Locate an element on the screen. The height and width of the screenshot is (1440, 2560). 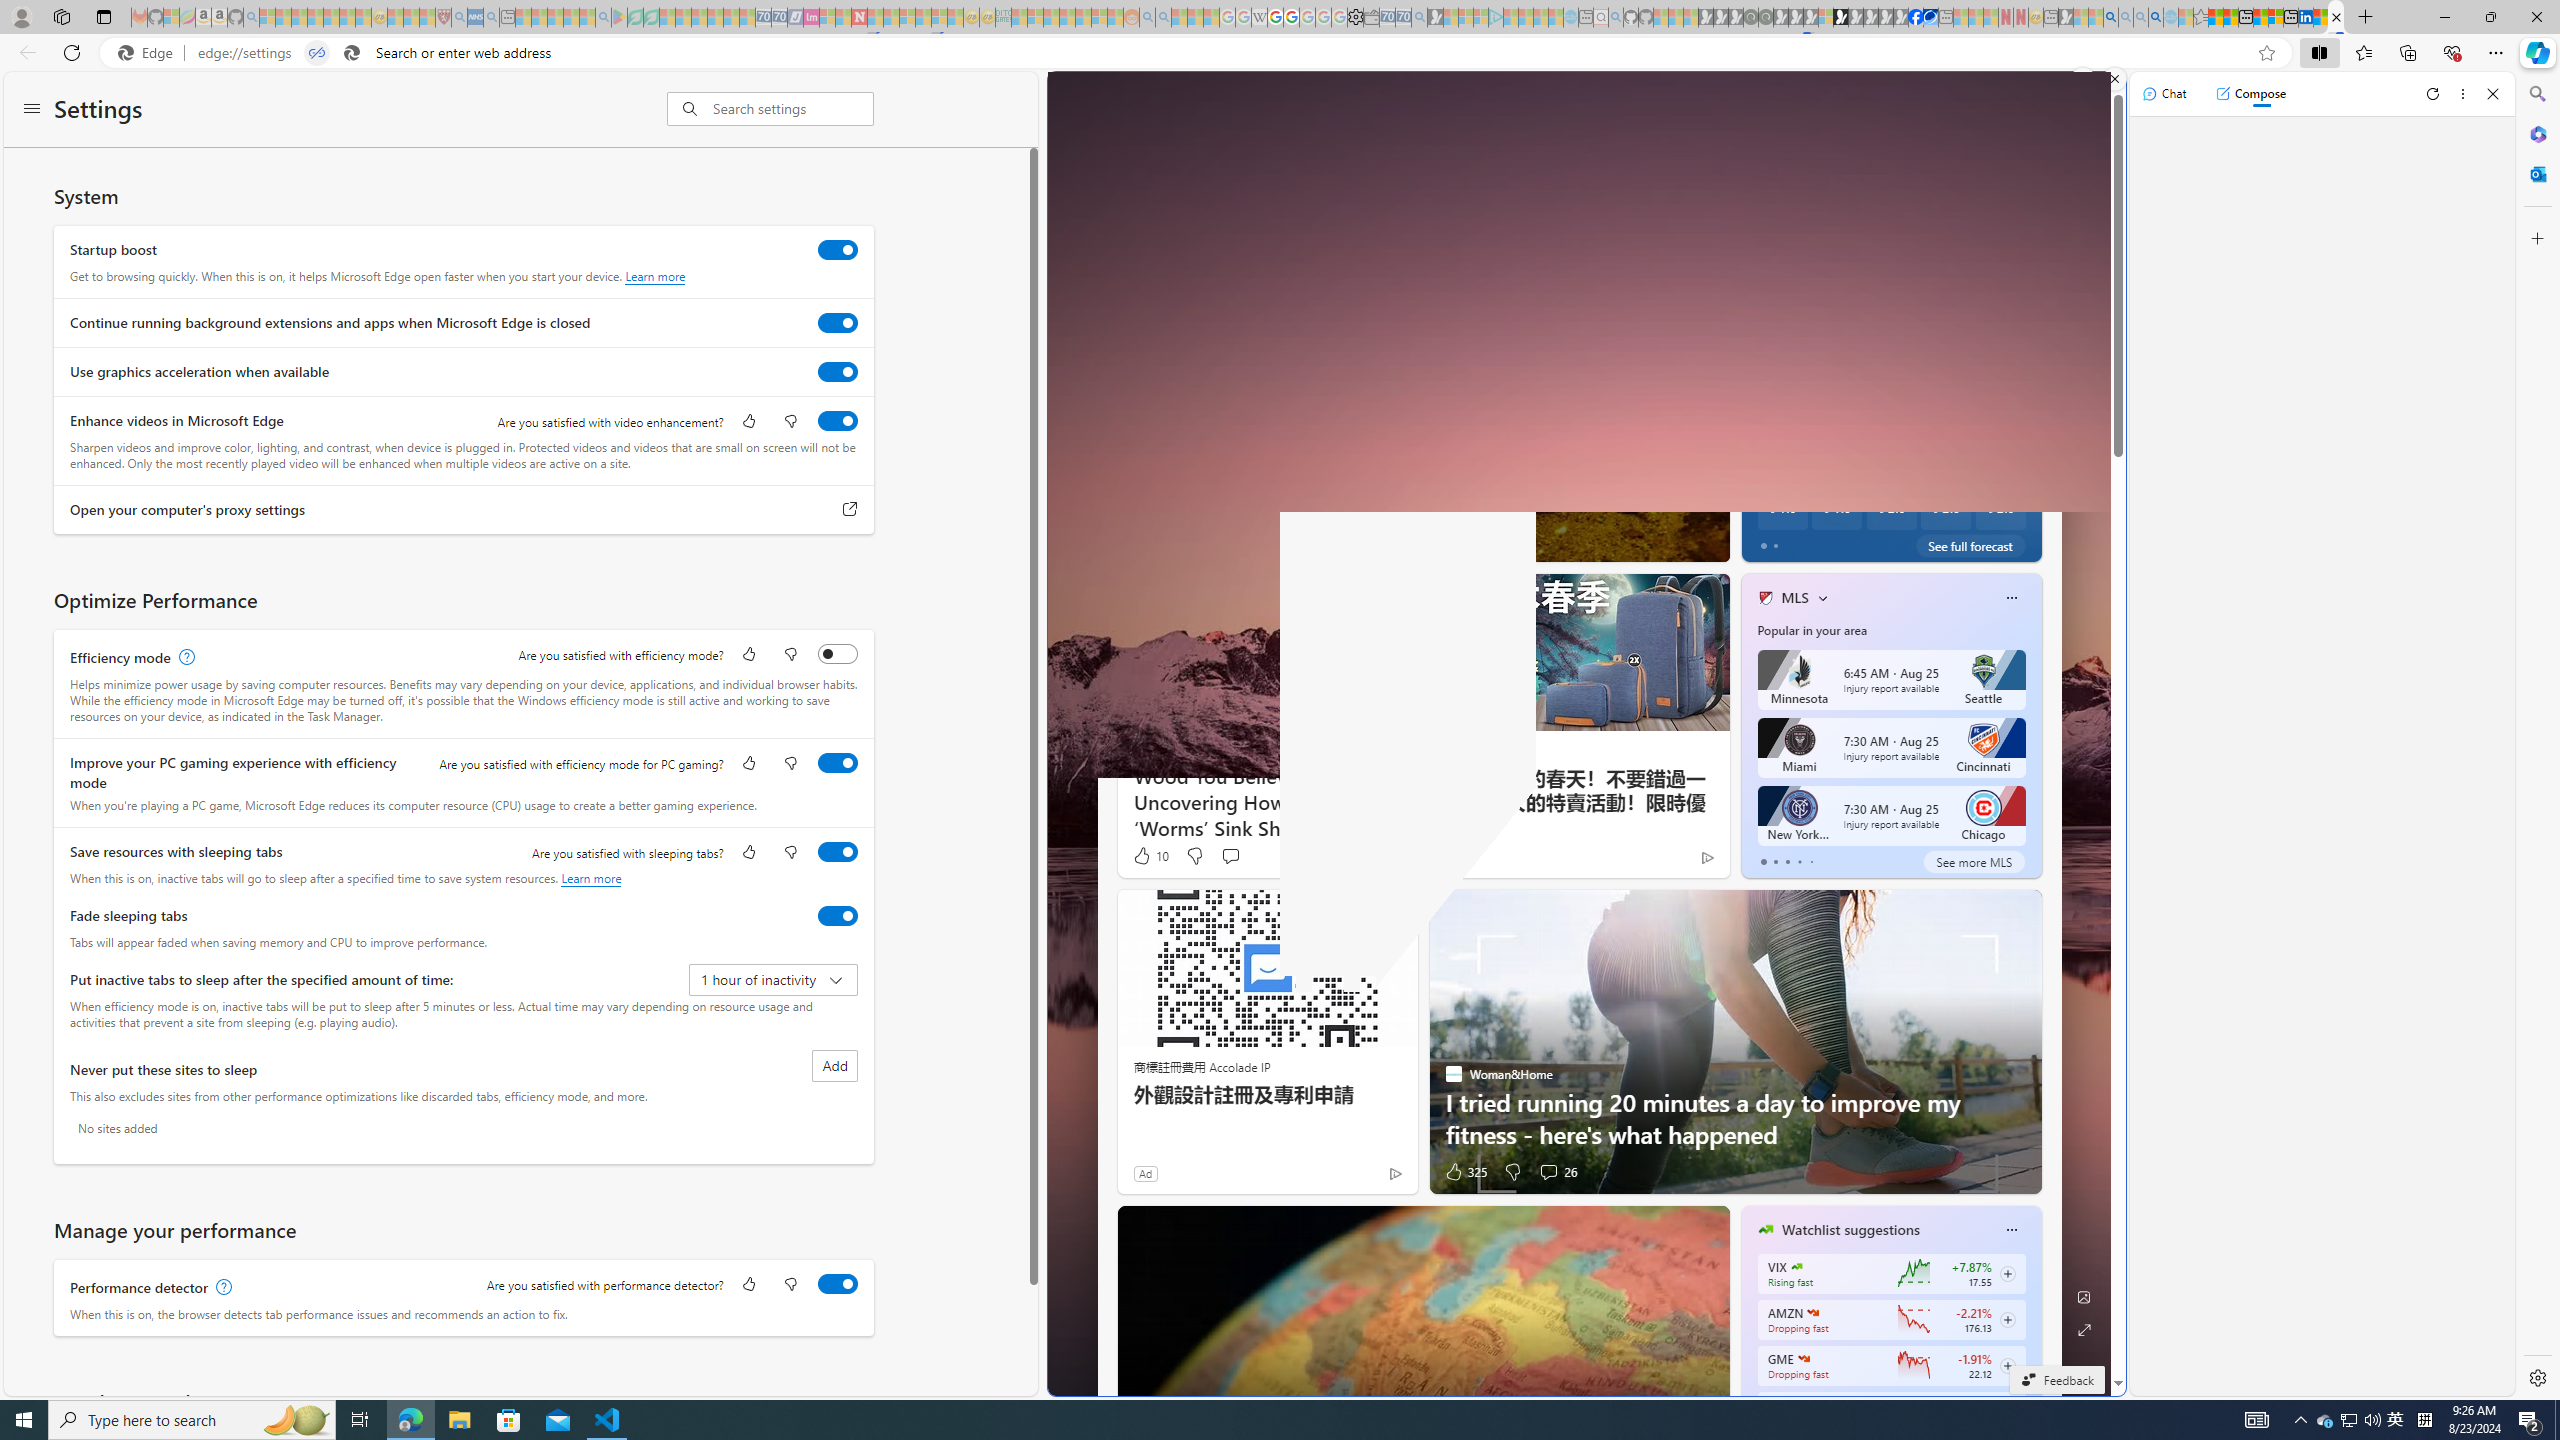
Creatures Found at the Bottom of the Mississippi River is located at coordinates (1424, 489).